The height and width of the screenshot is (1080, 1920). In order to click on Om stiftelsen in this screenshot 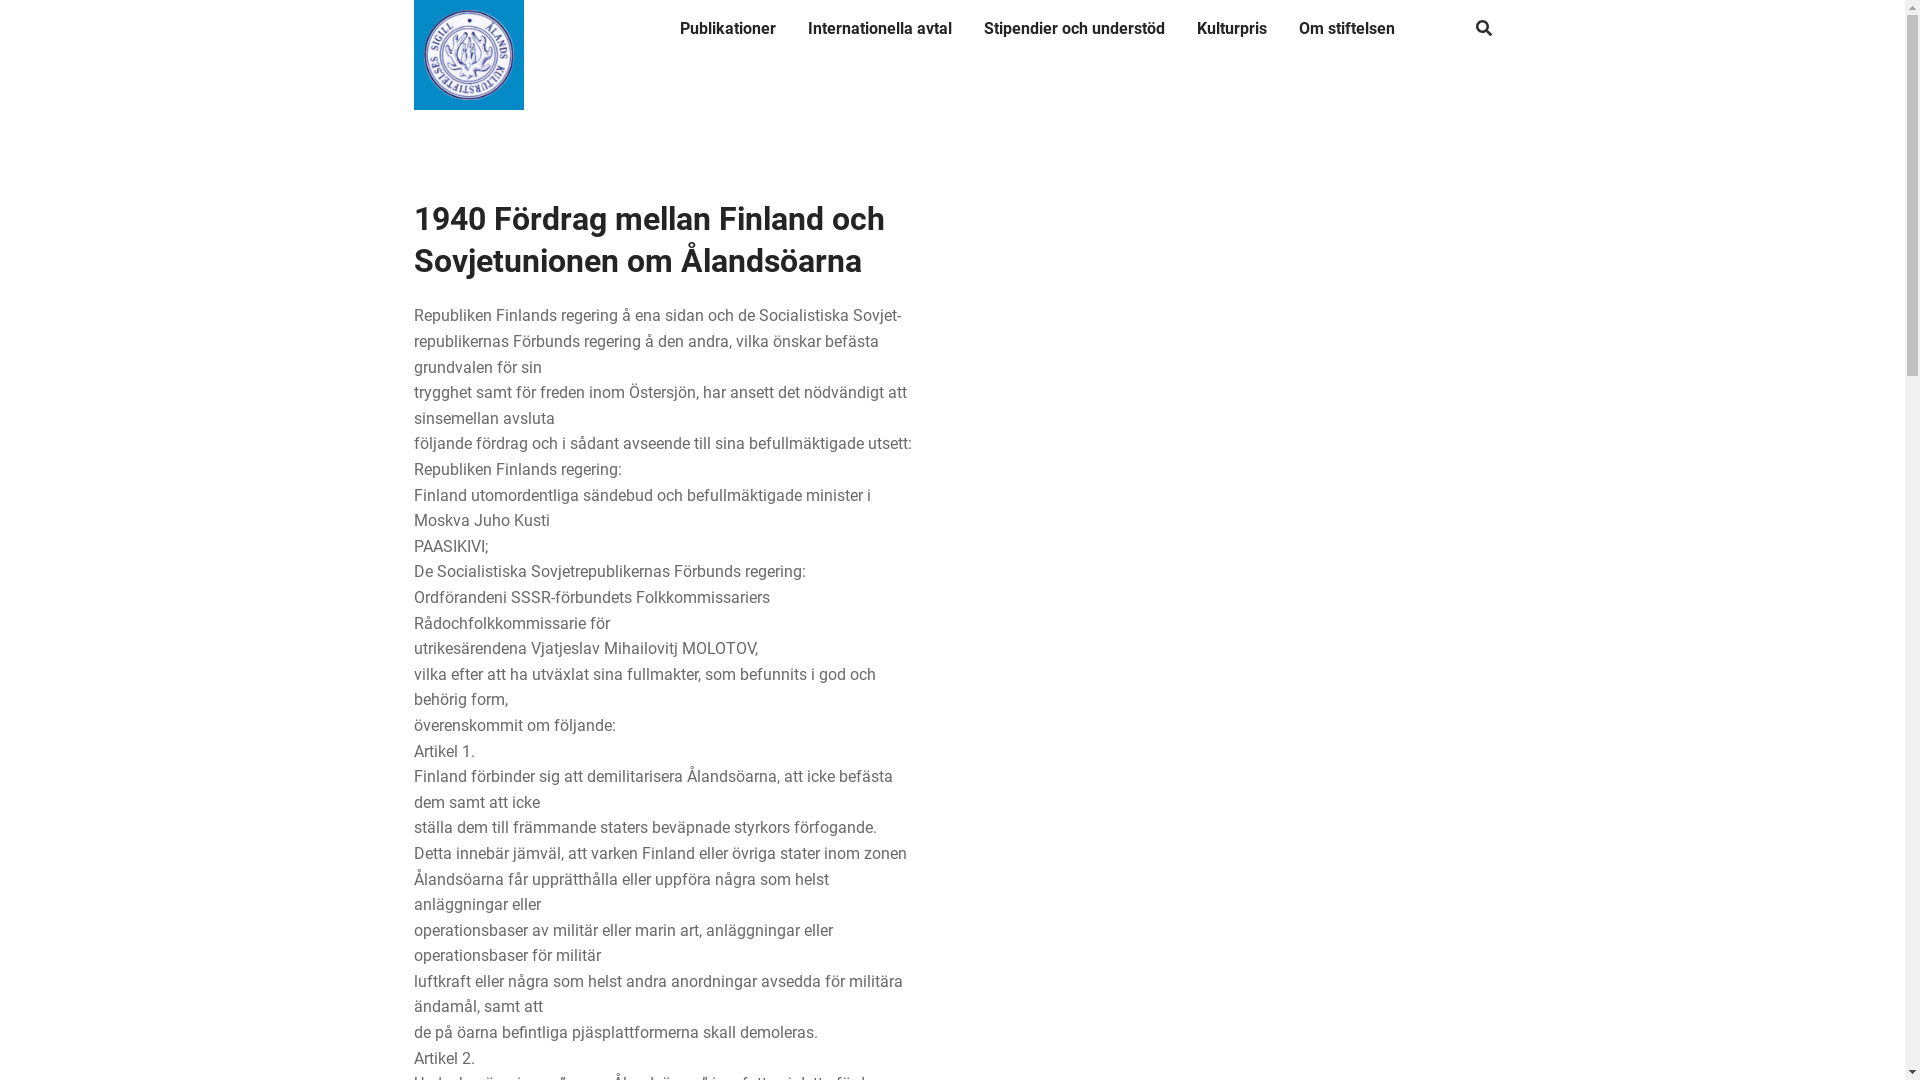, I will do `click(1347, 29)`.